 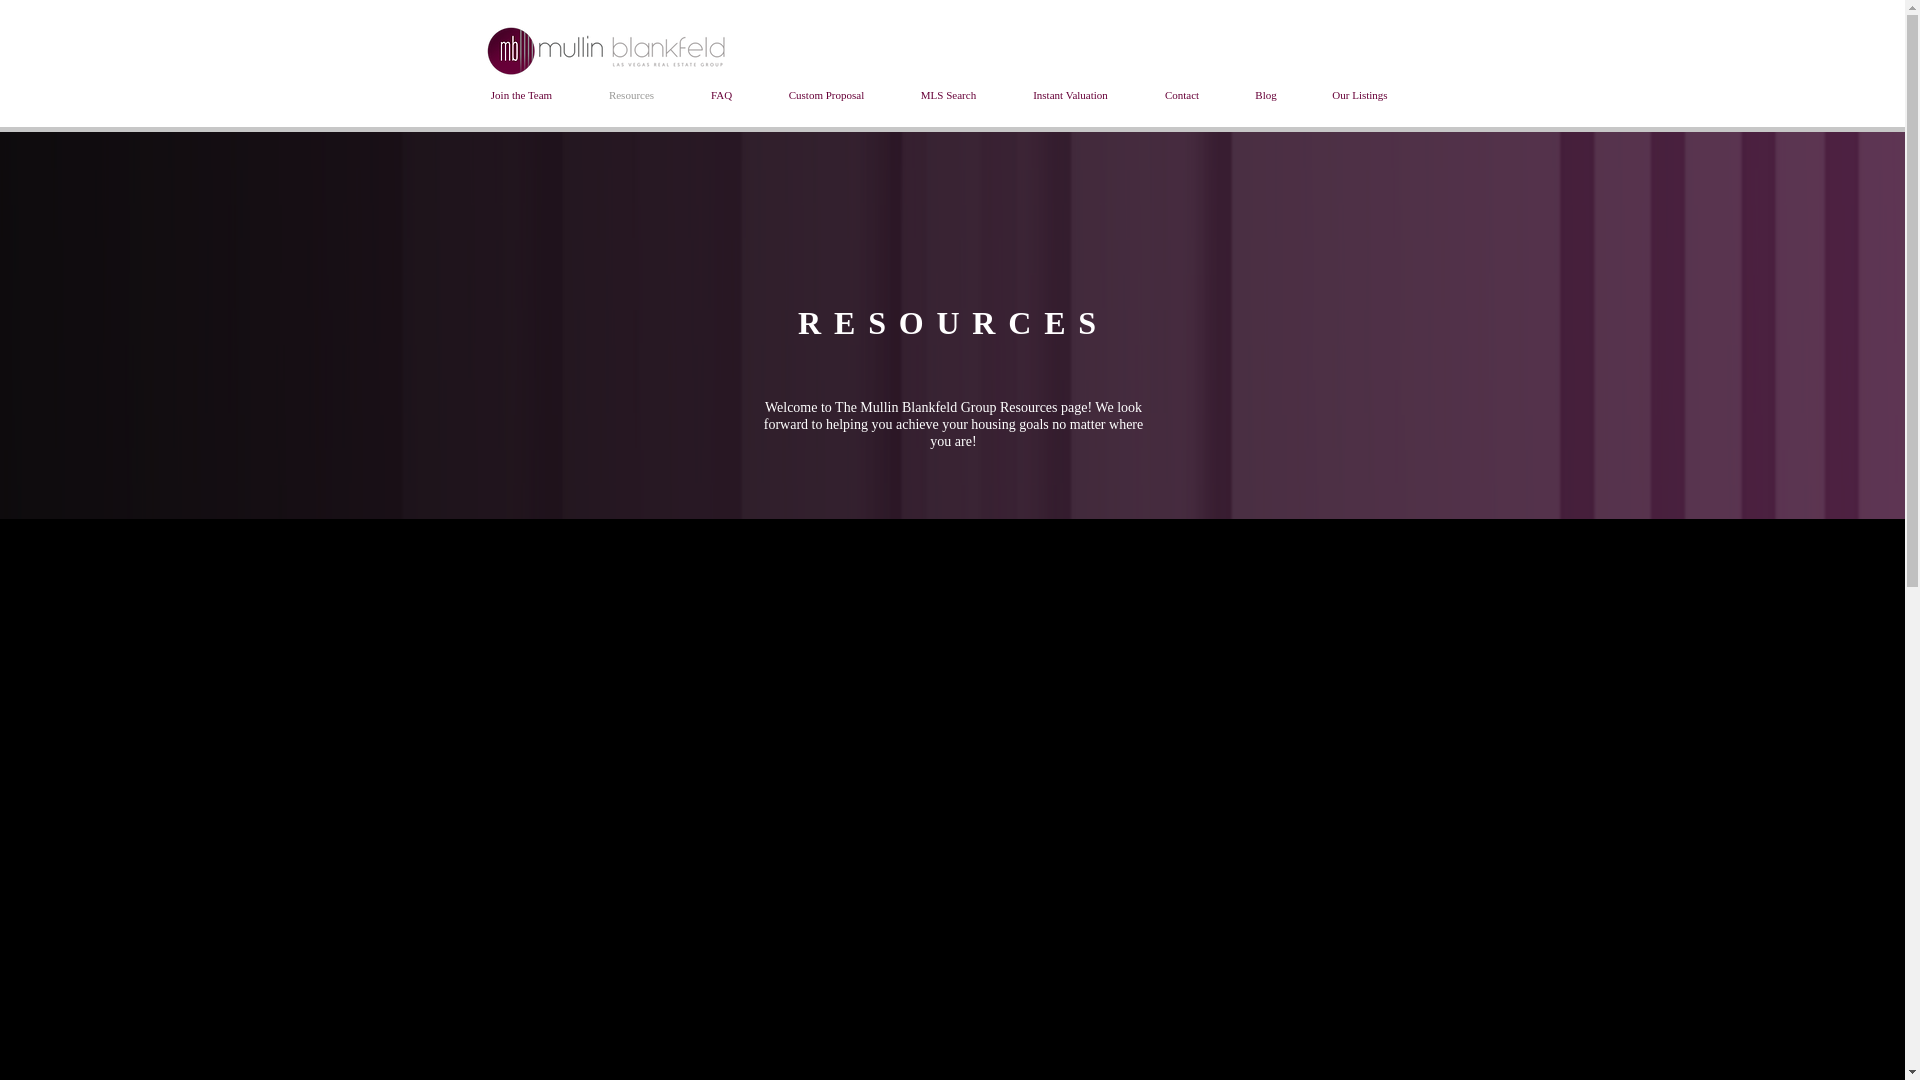 I want to click on Instant Valuation, so click(x=1070, y=94).